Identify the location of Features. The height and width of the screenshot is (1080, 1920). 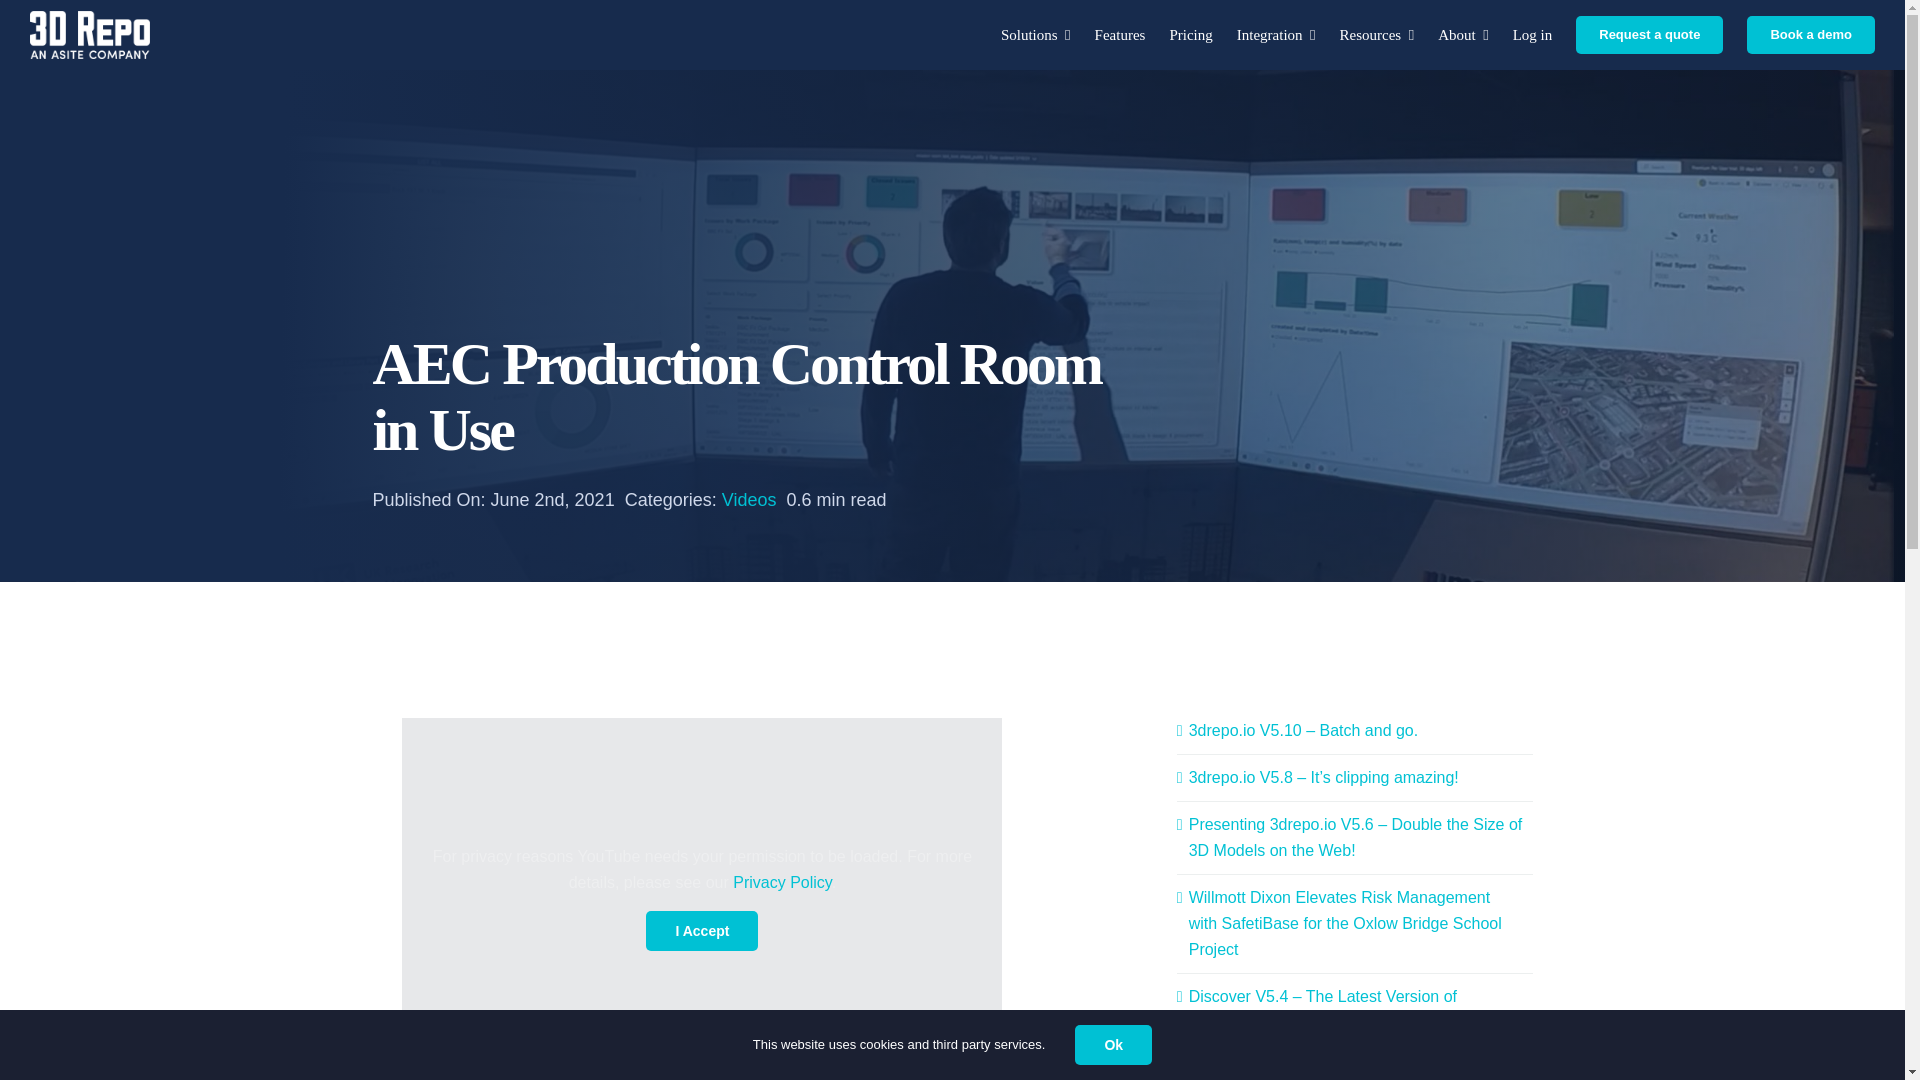
(1120, 34).